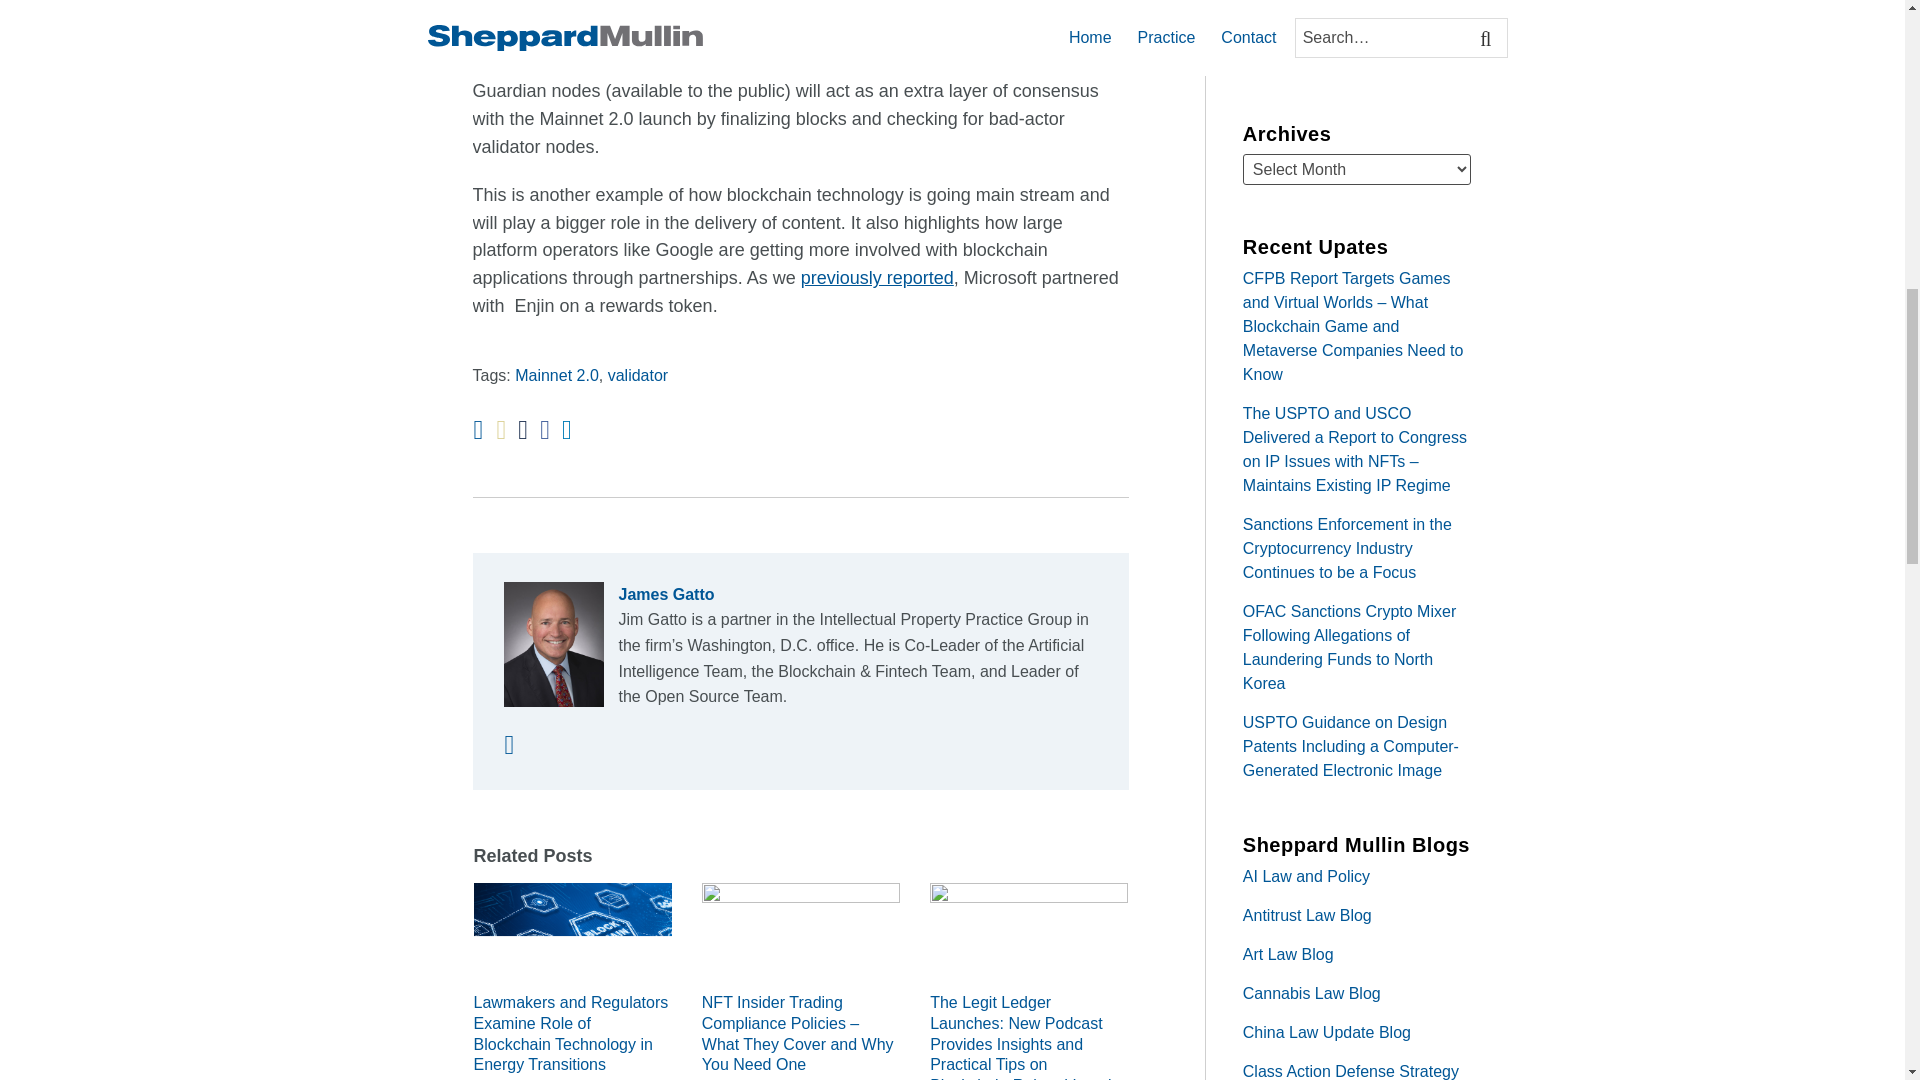 The width and height of the screenshot is (1920, 1080). What do you see at coordinates (638, 376) in the screenshot?
I see `validator` at bounding box center [638, 376].